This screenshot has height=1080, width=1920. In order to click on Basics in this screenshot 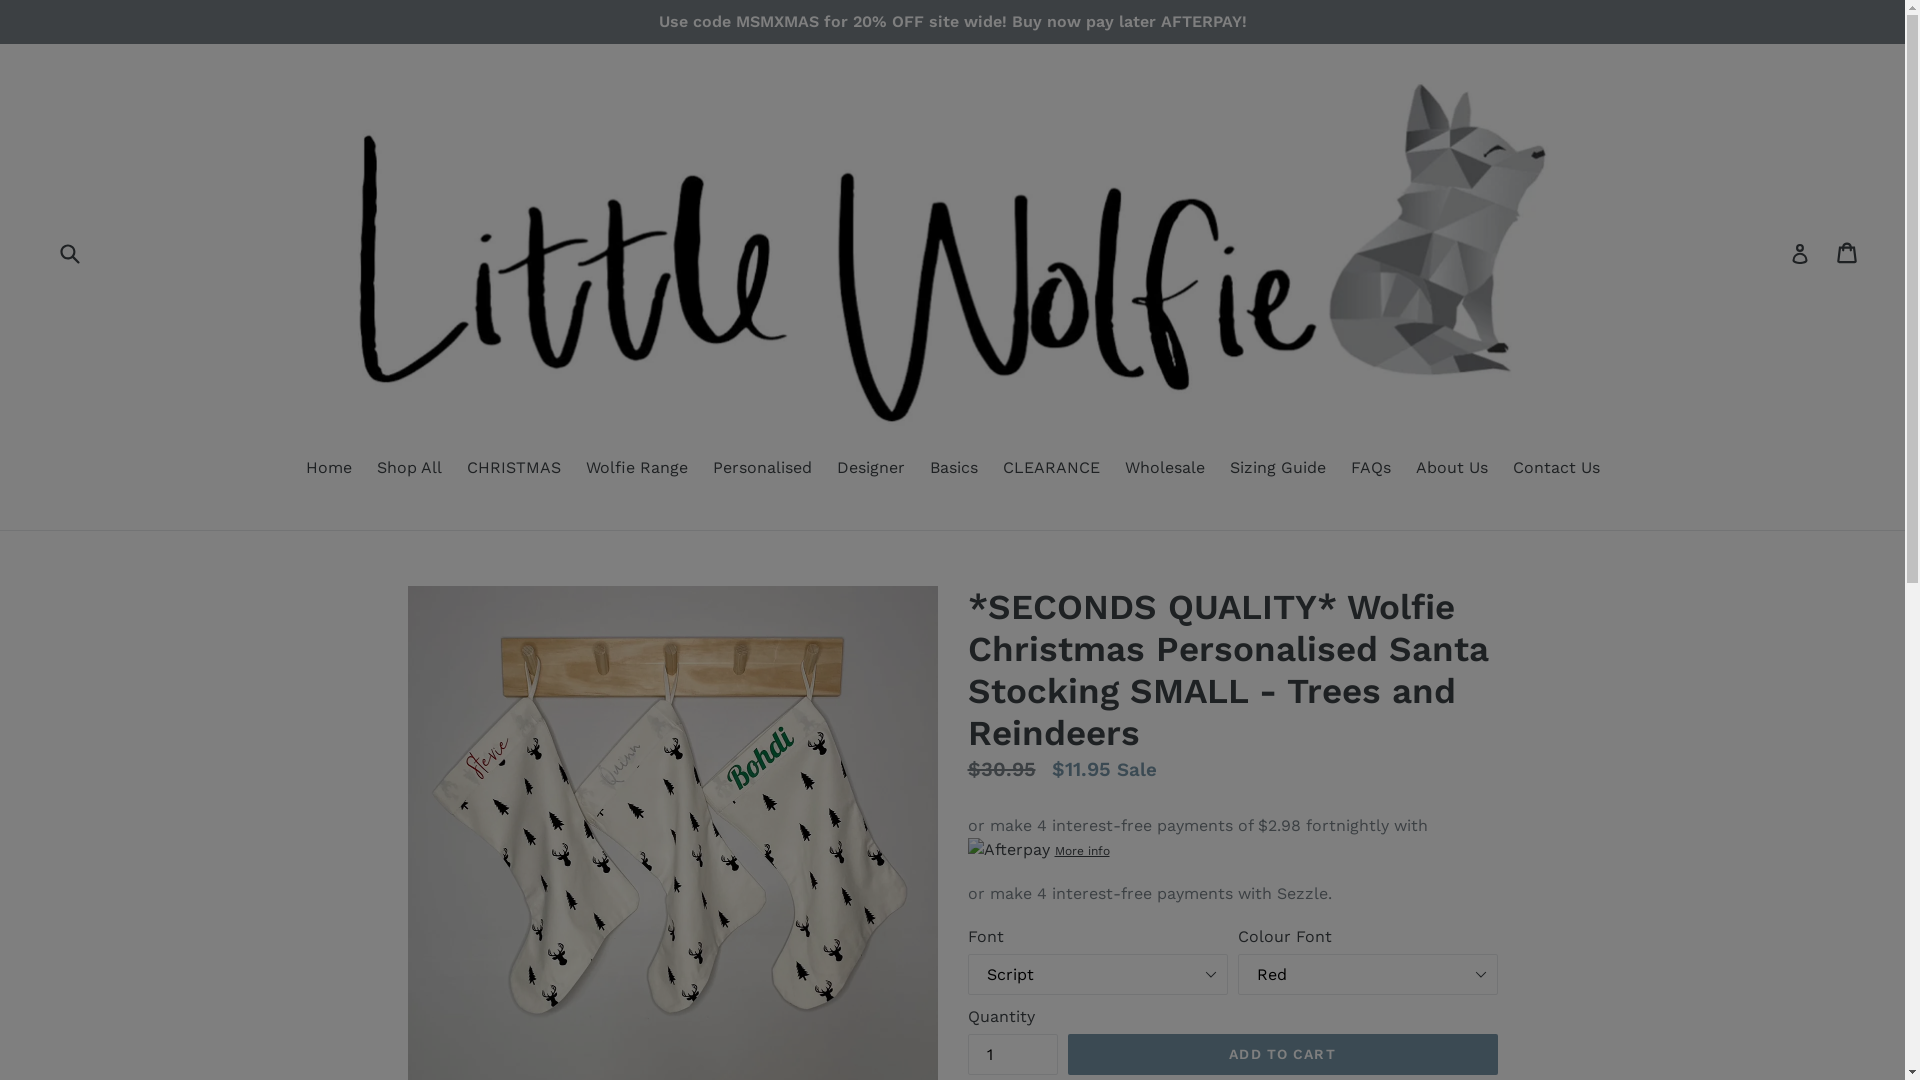, I will do `click(954, 470)`.